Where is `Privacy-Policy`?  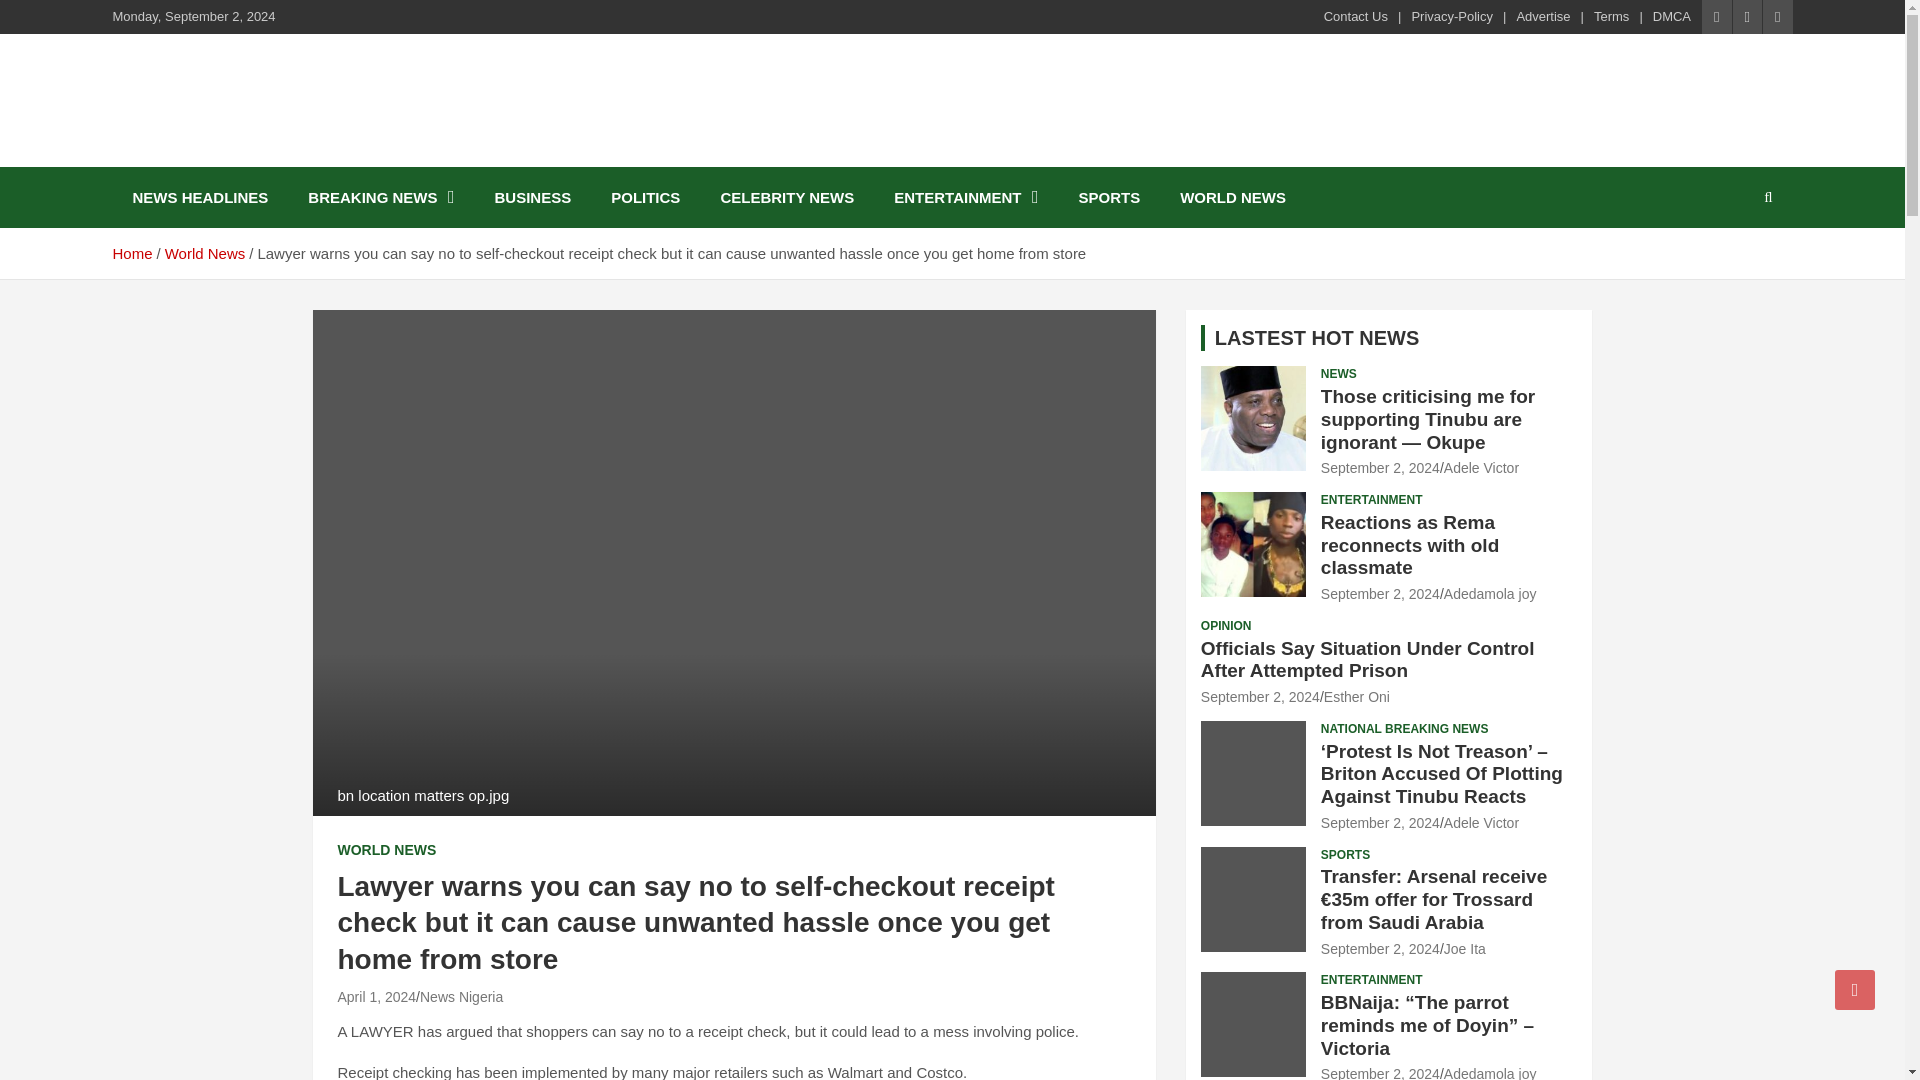
Privacy-Policy is located at coordinates (1452, 16).